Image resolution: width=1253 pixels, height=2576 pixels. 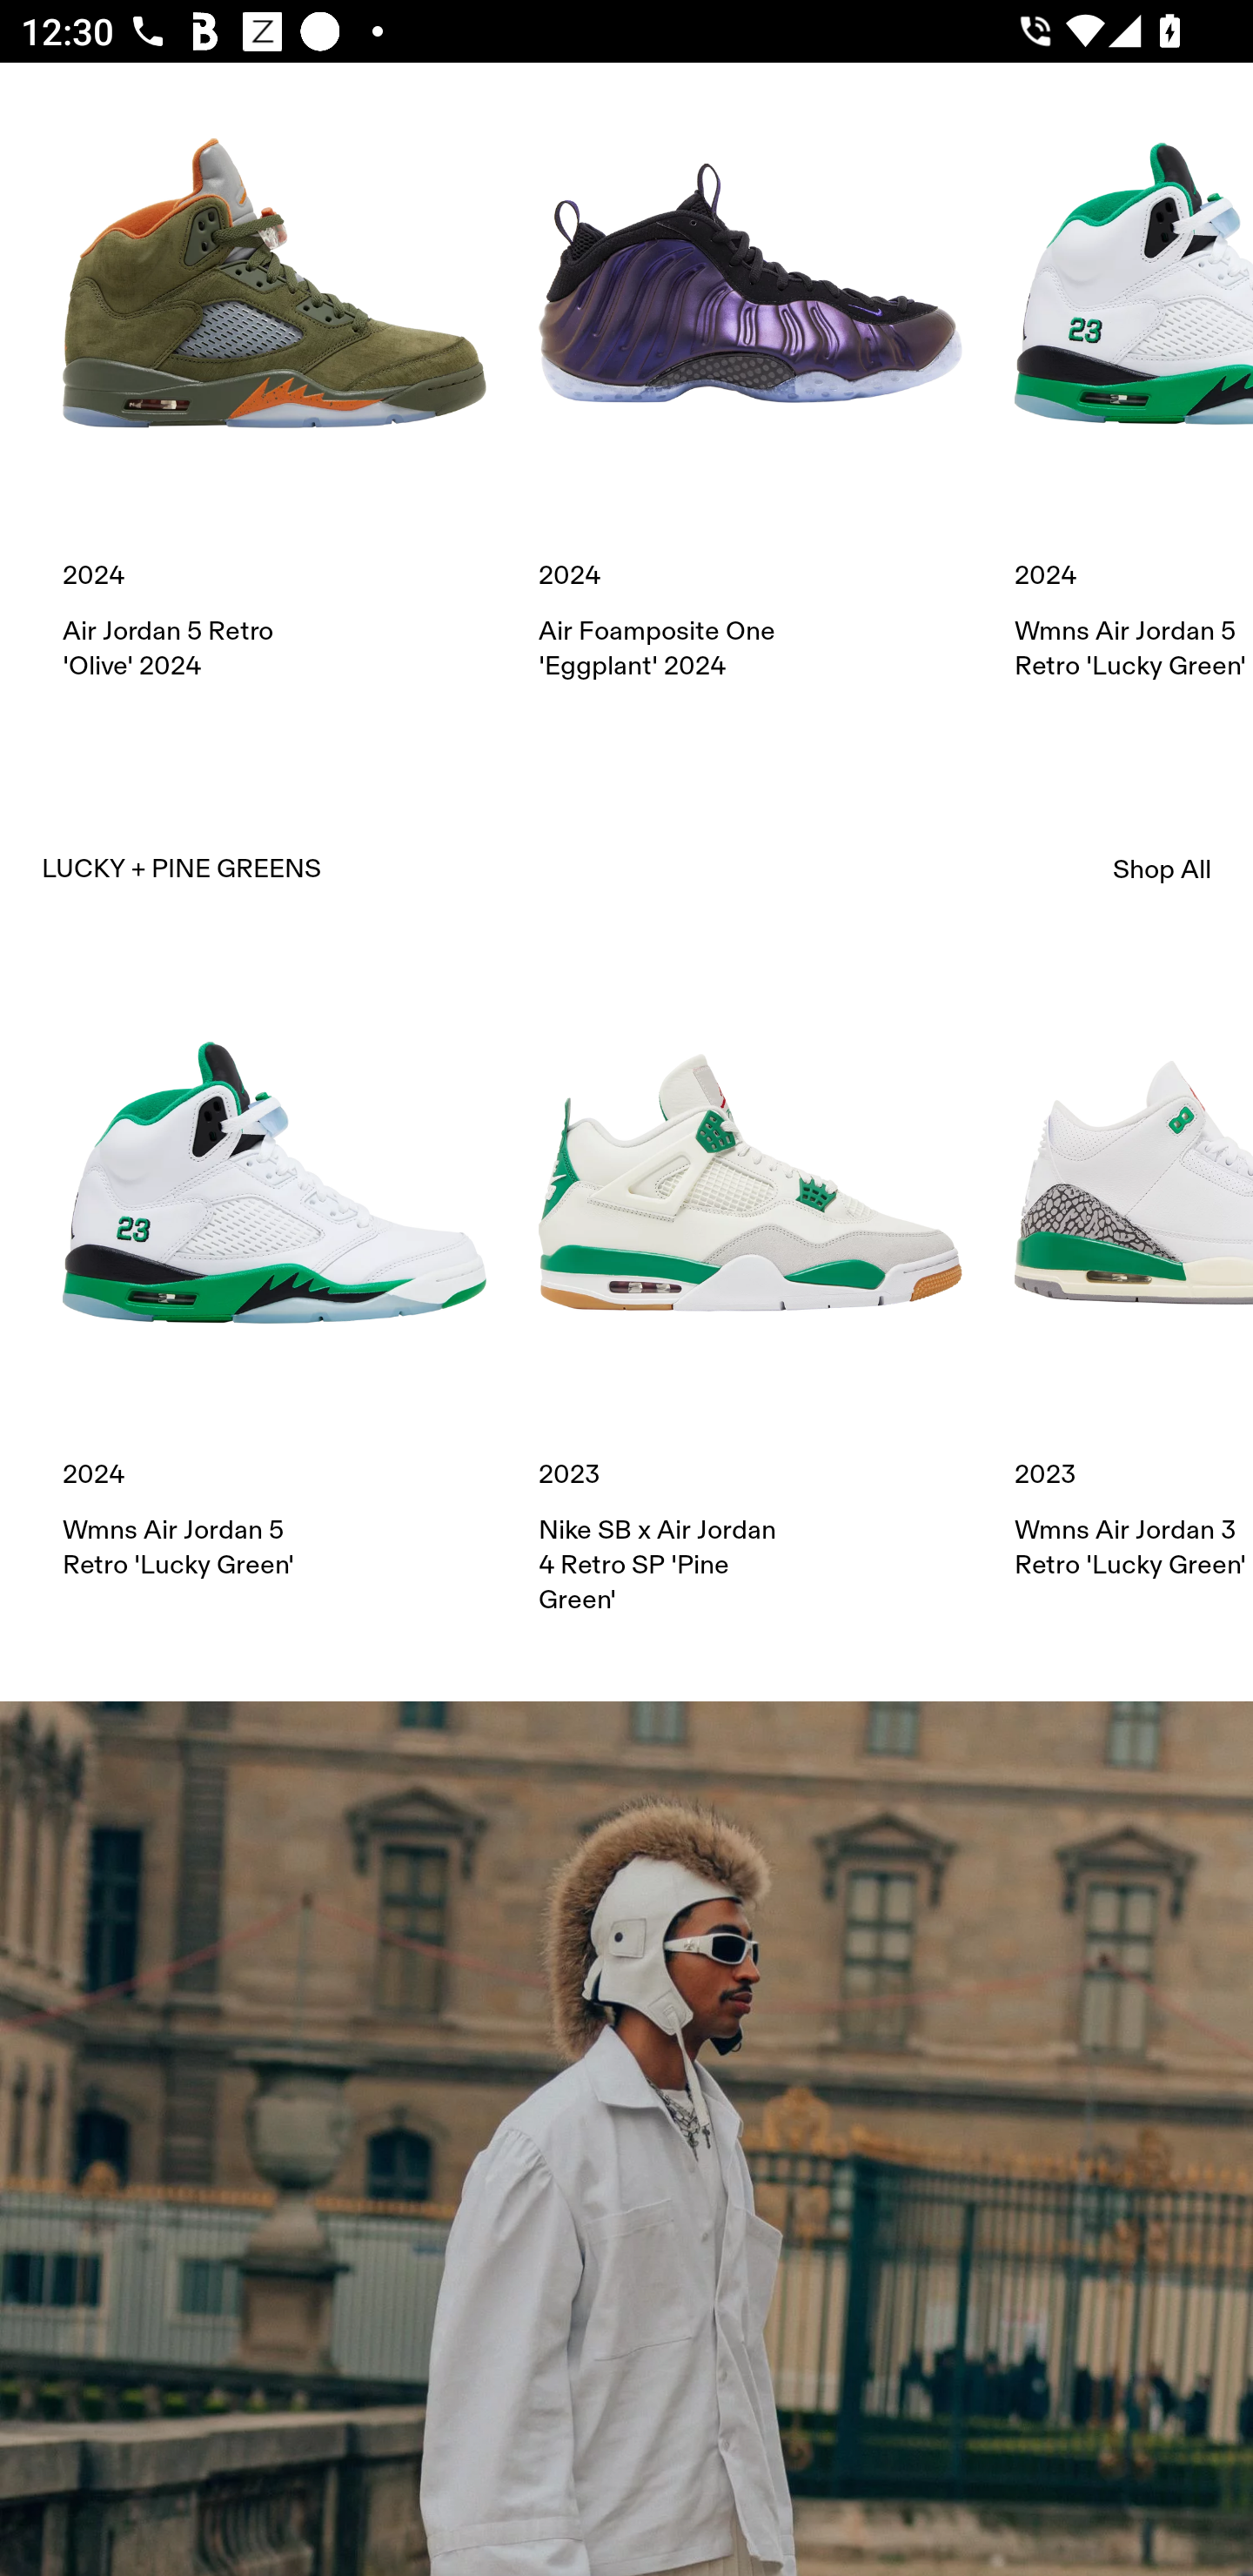 What do you see at coordinates (274, 378) in the screenshot?
I see `2024 Air Jordan 5 Retro 'Olive' 2024` at bounding box center [274, 378].